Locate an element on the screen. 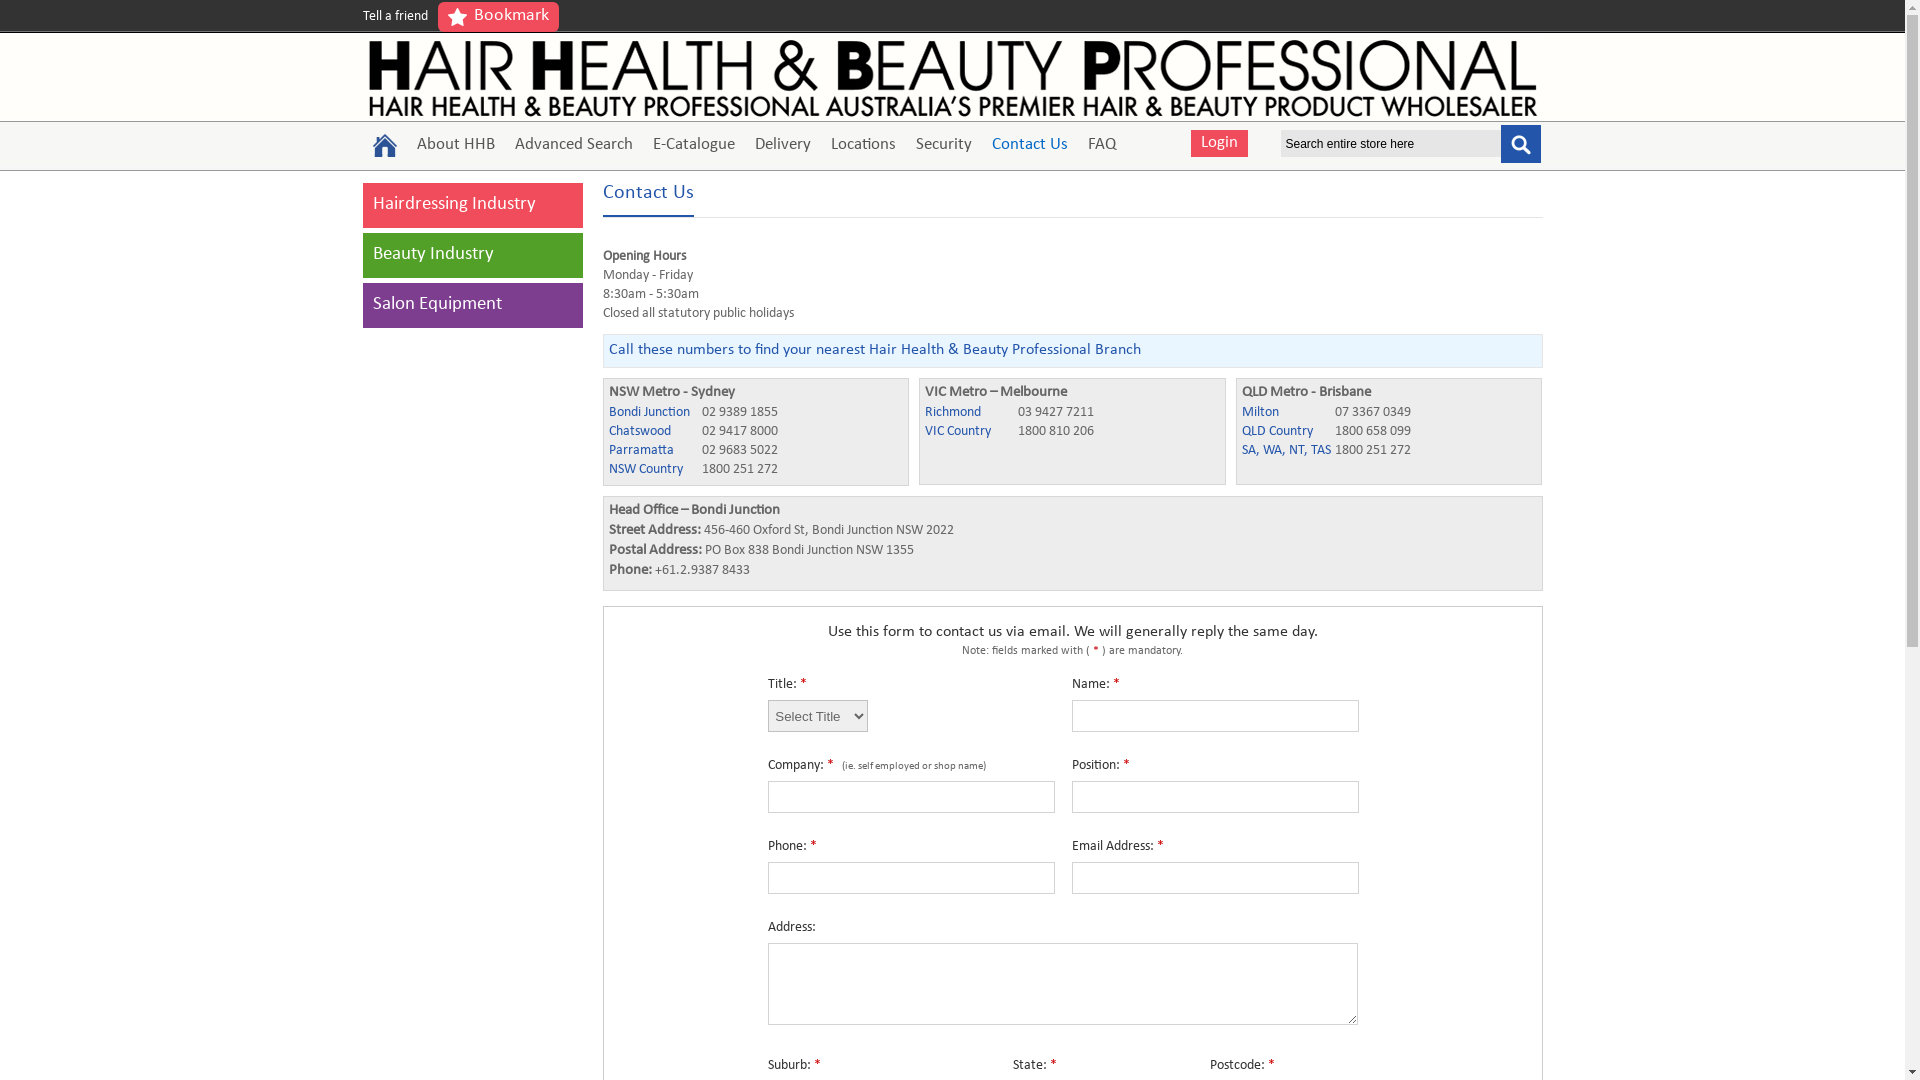 This screenshot has height=1080, width=1920. Search is located at coordinates (1520, 143).